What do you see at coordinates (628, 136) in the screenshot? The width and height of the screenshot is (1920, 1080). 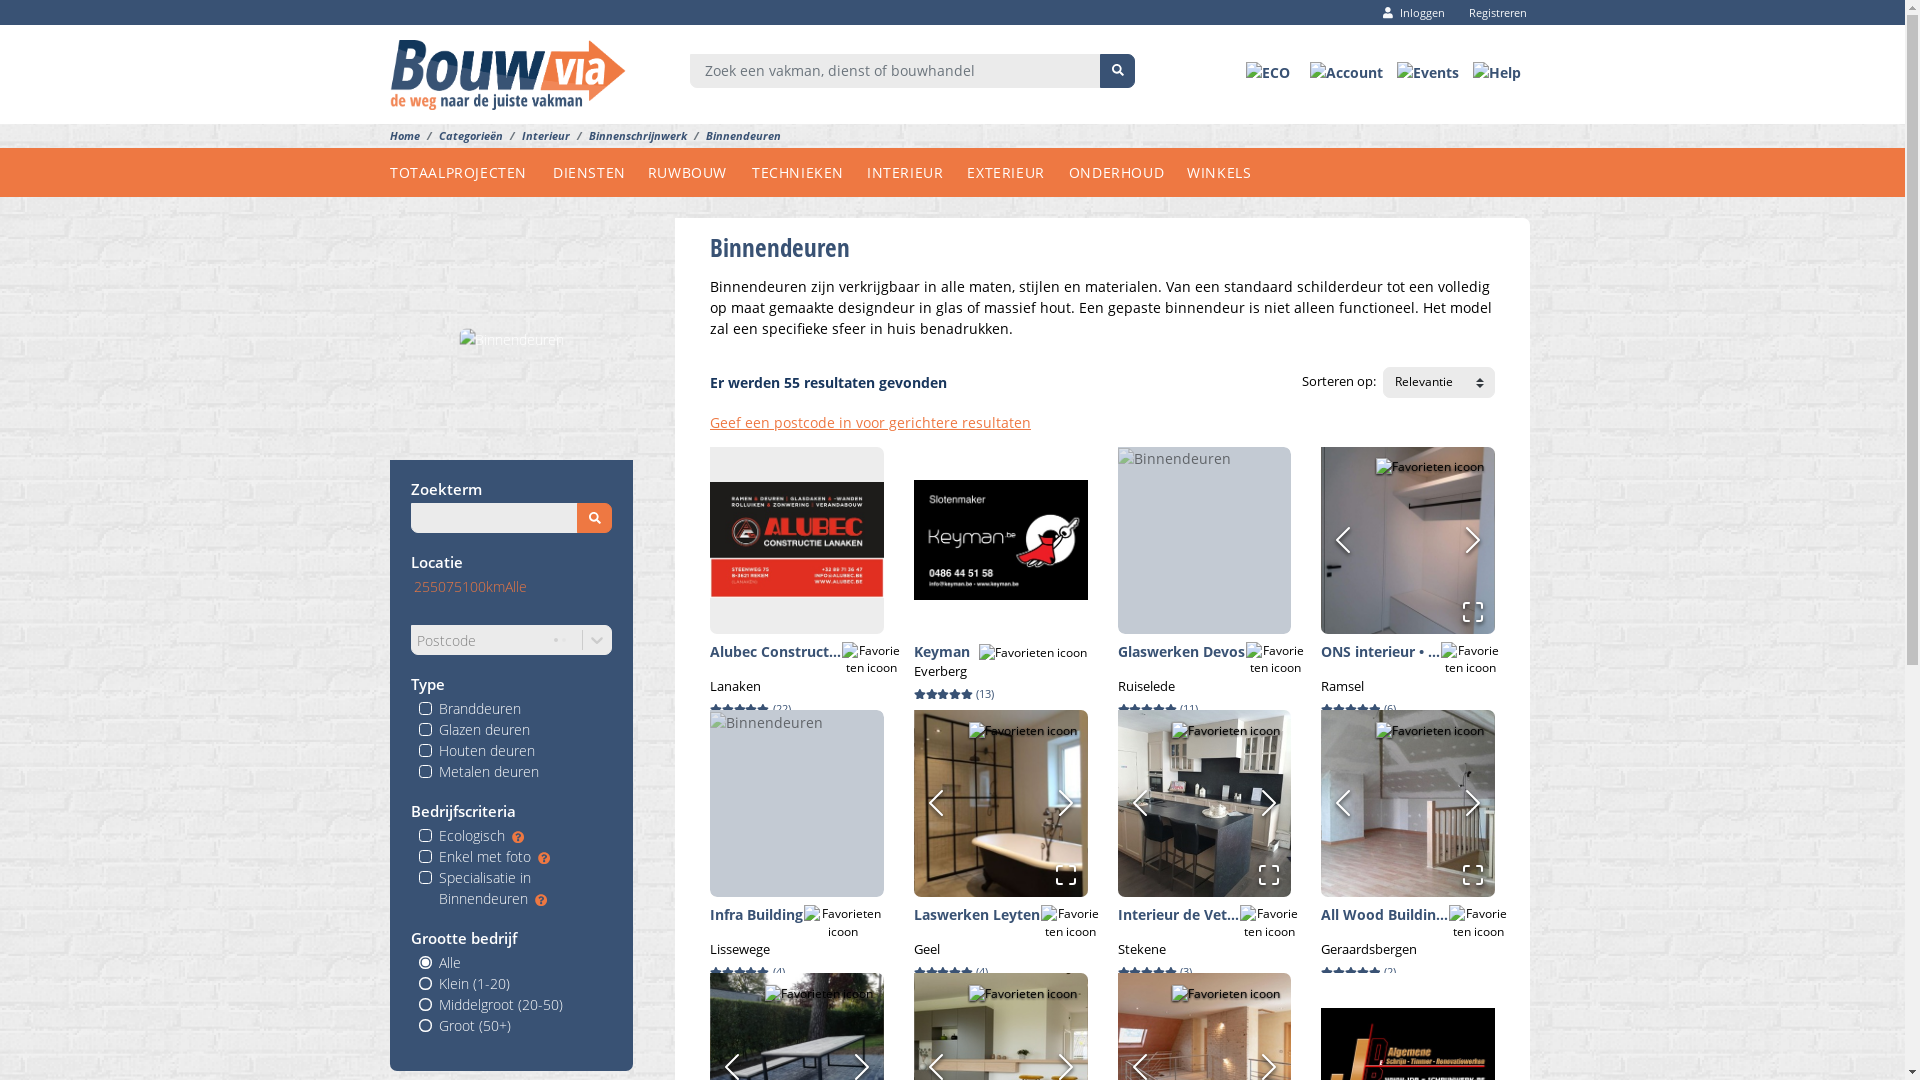 I see `Binnenschrijnwerk` at bounding box center [628, 136].